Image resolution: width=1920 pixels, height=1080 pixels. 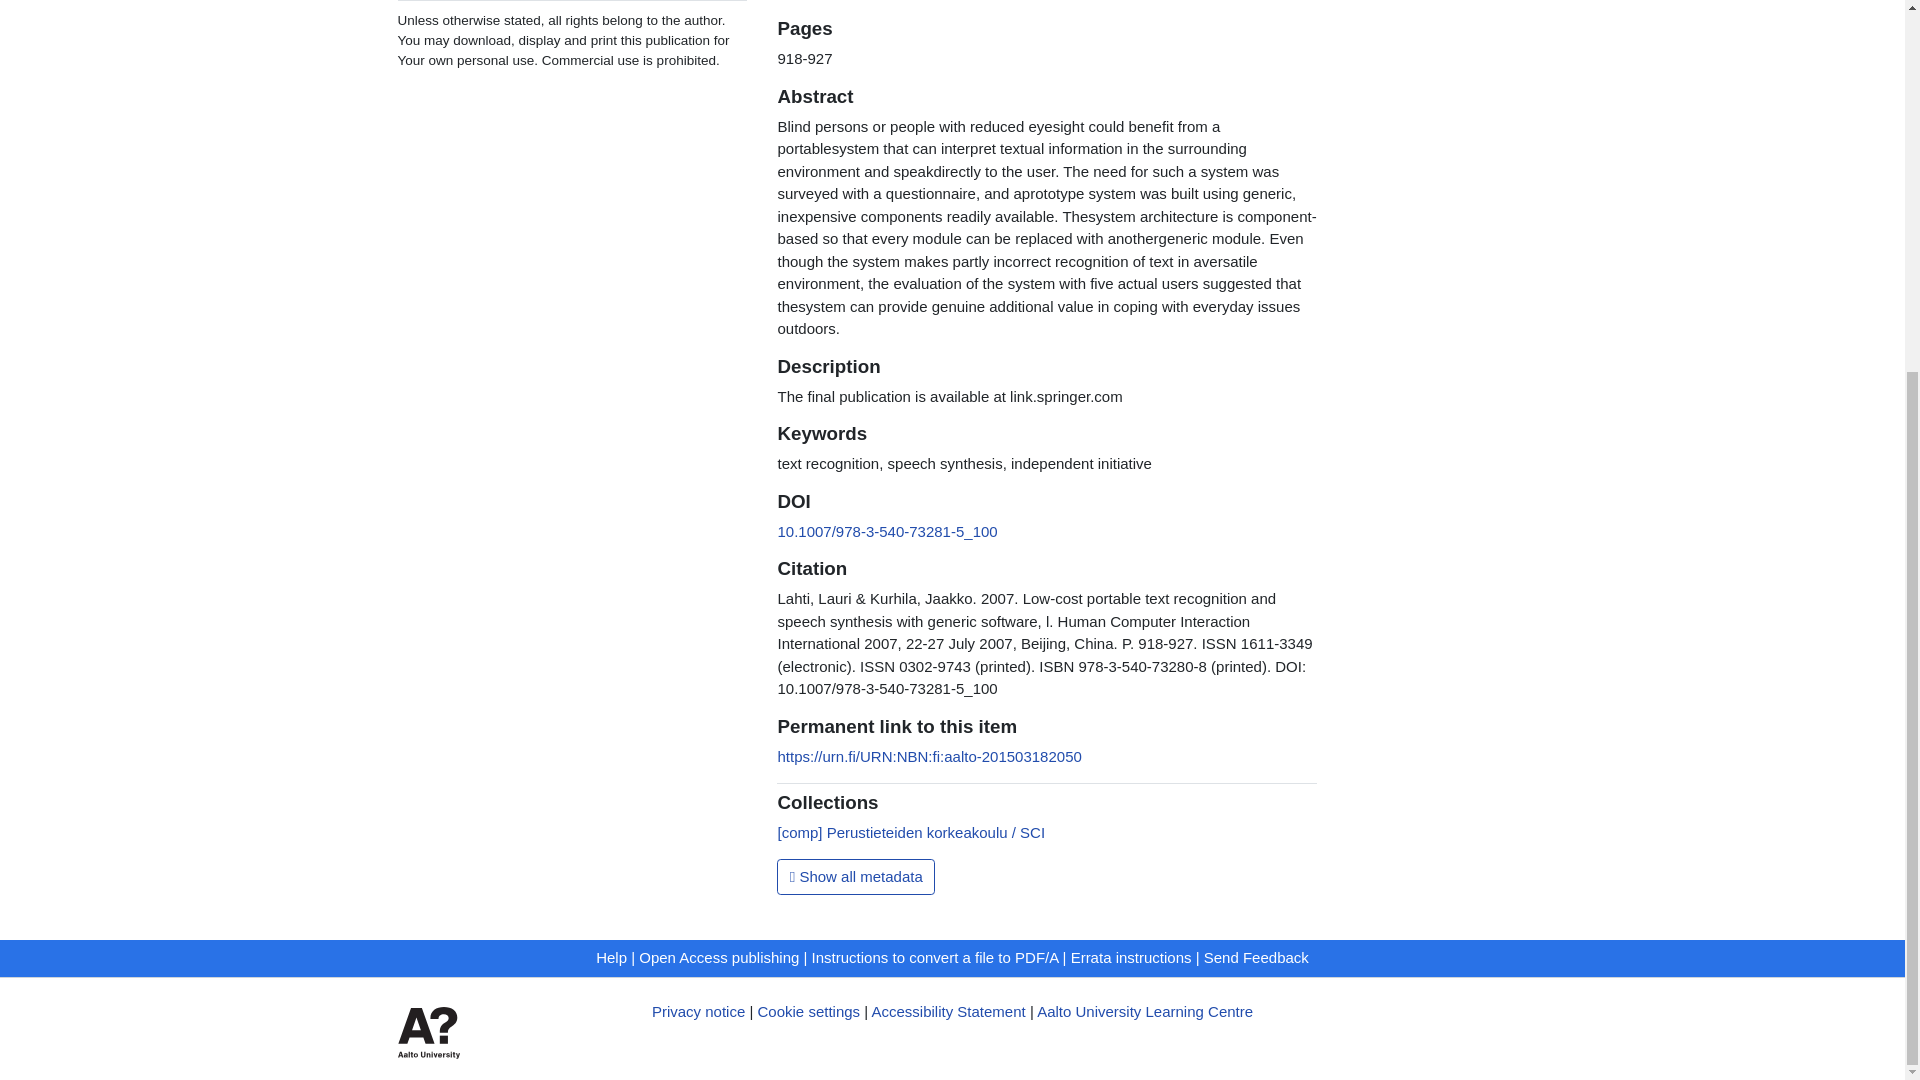 What do you see at coordinates (1256, 957) in the screenshot?
I see `Send Feedback` at bounding box center [1256, 957].